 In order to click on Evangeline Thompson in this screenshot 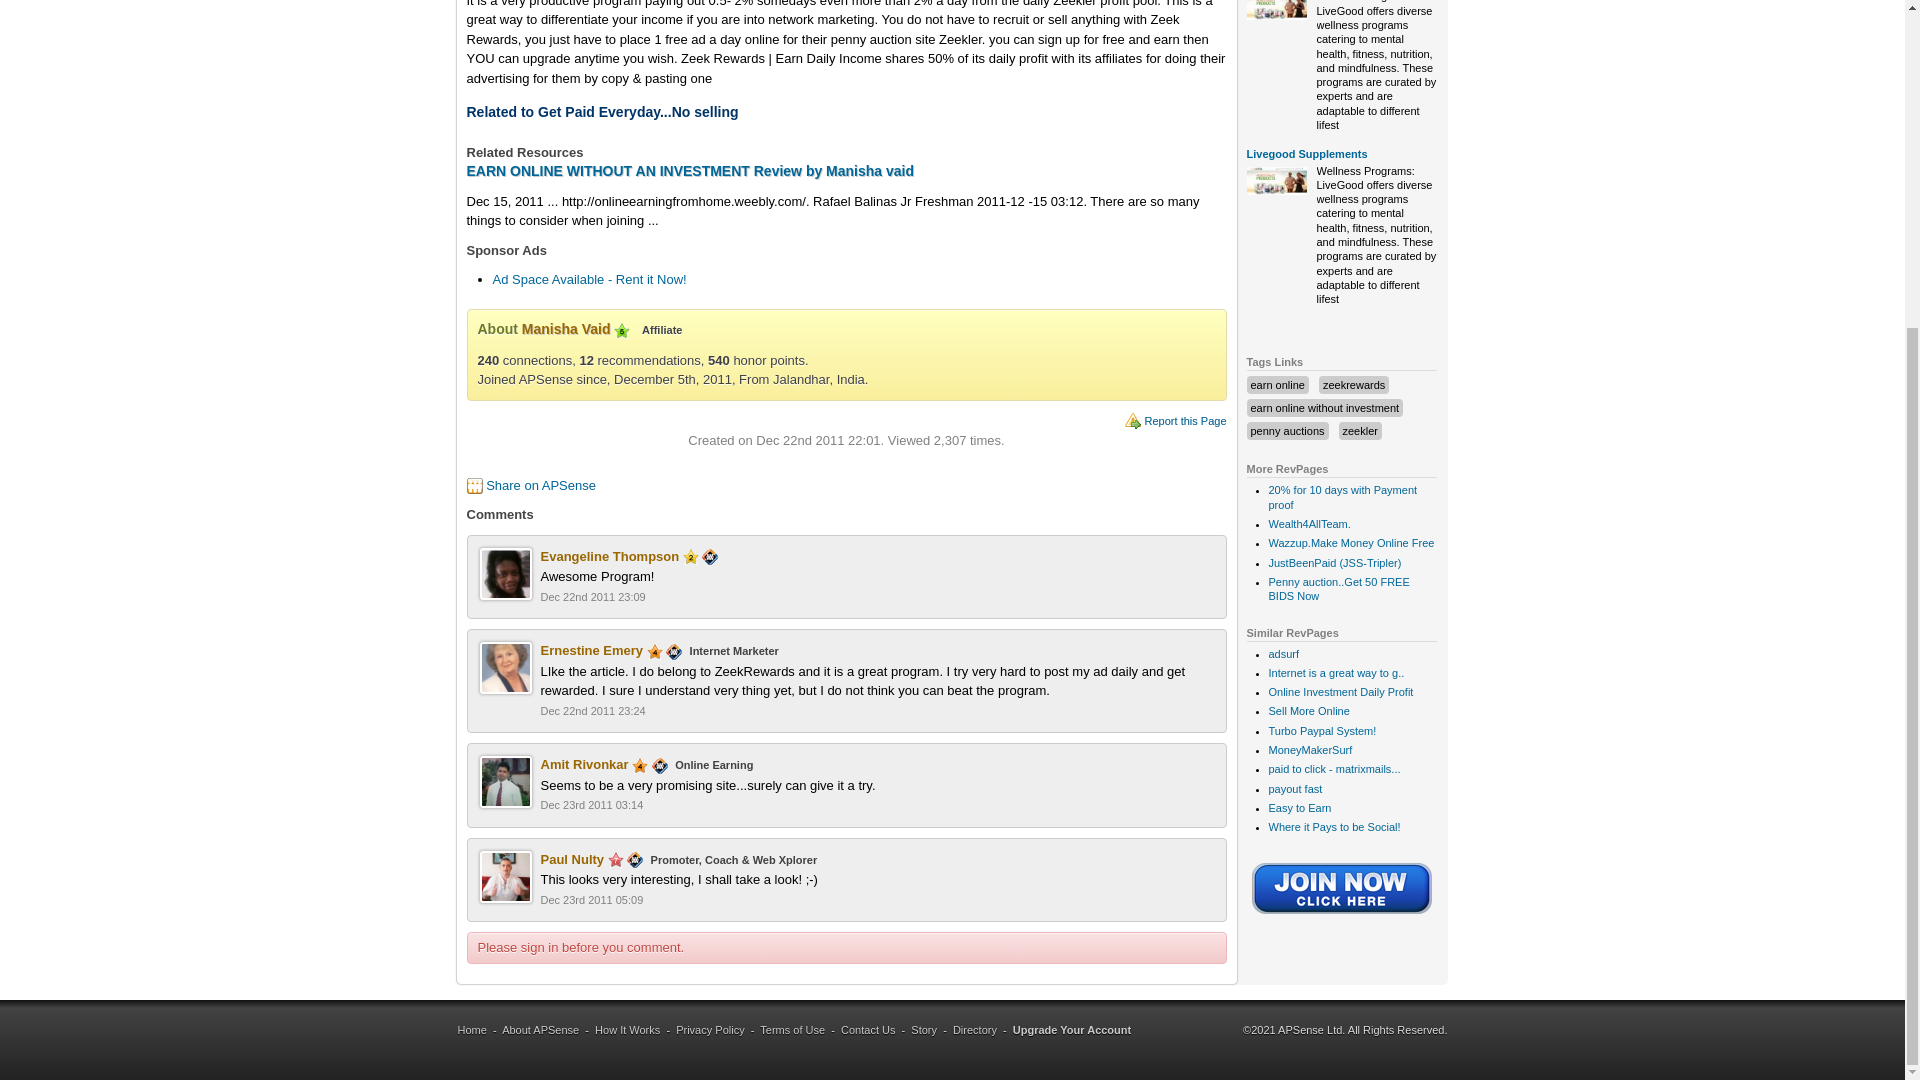, I will do `click(609, 556)`.